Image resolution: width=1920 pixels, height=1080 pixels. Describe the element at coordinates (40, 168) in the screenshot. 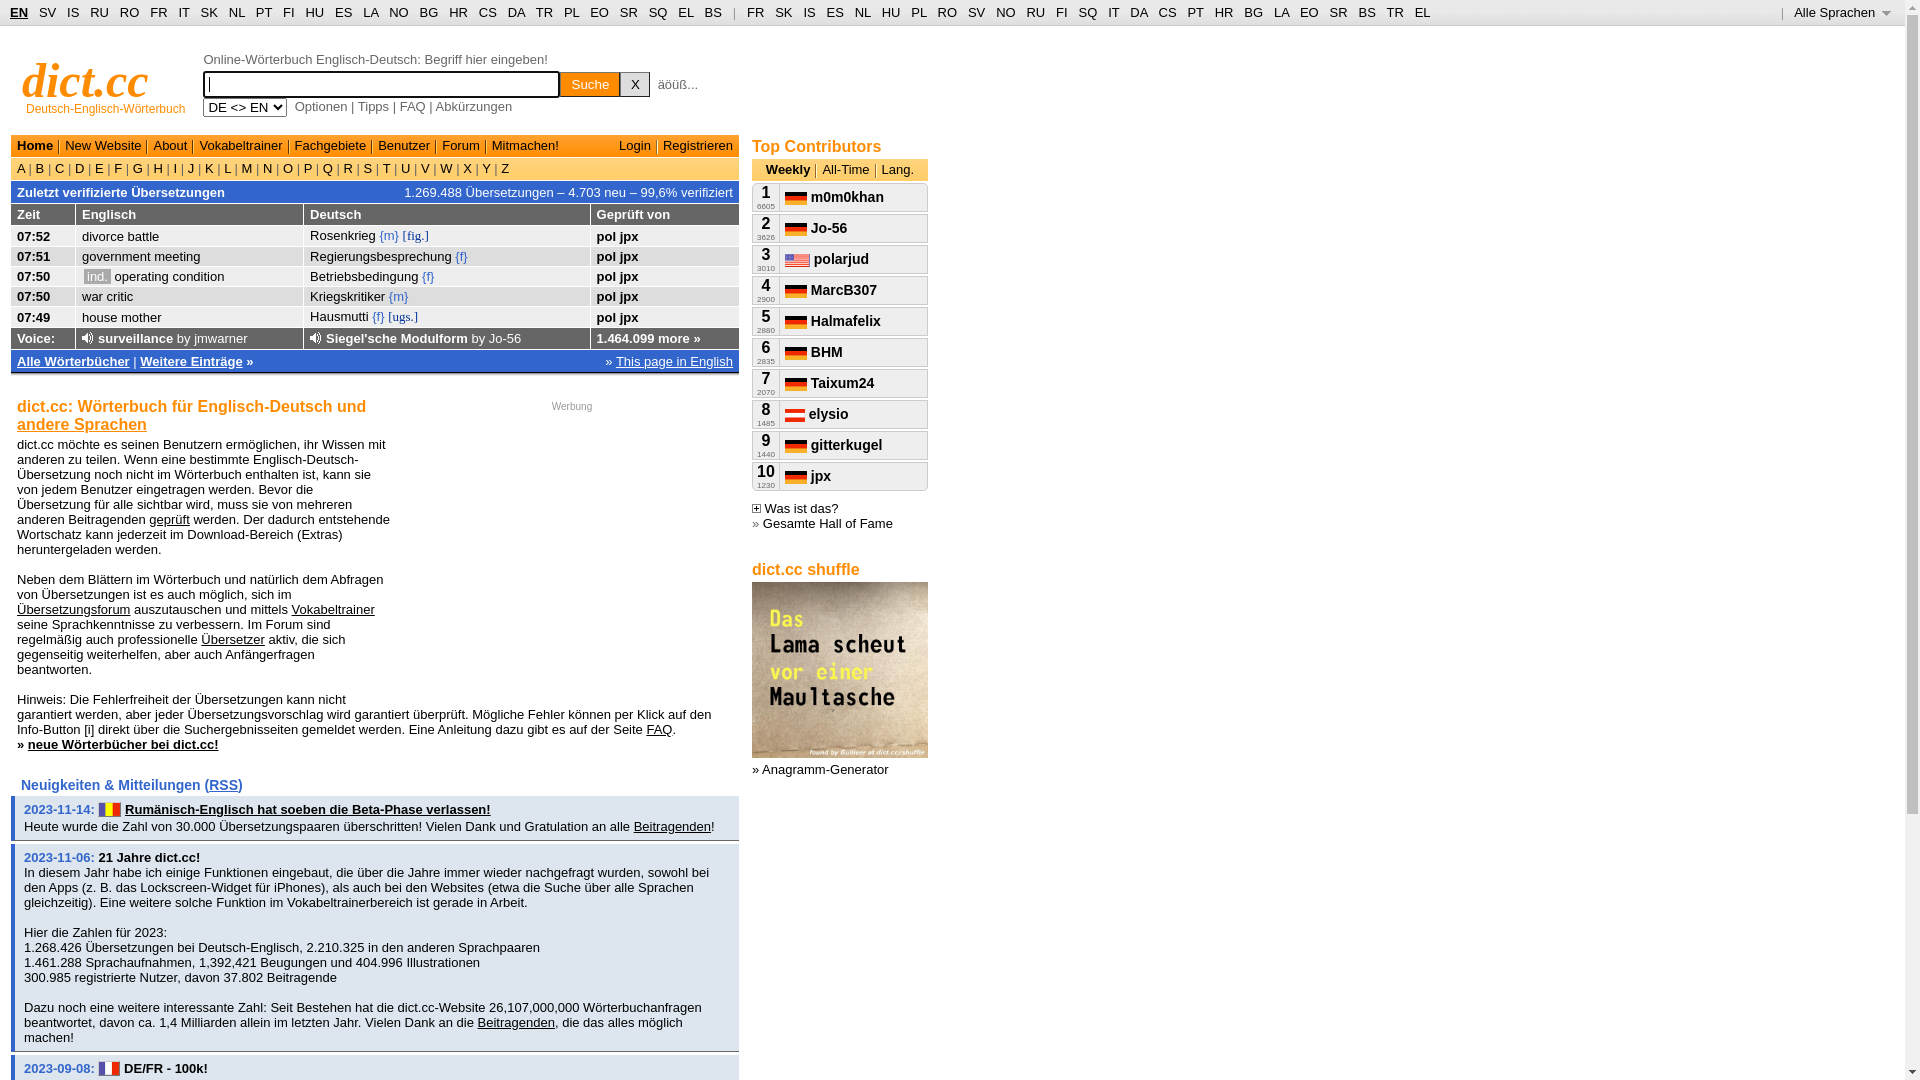

I see `B` at that location.